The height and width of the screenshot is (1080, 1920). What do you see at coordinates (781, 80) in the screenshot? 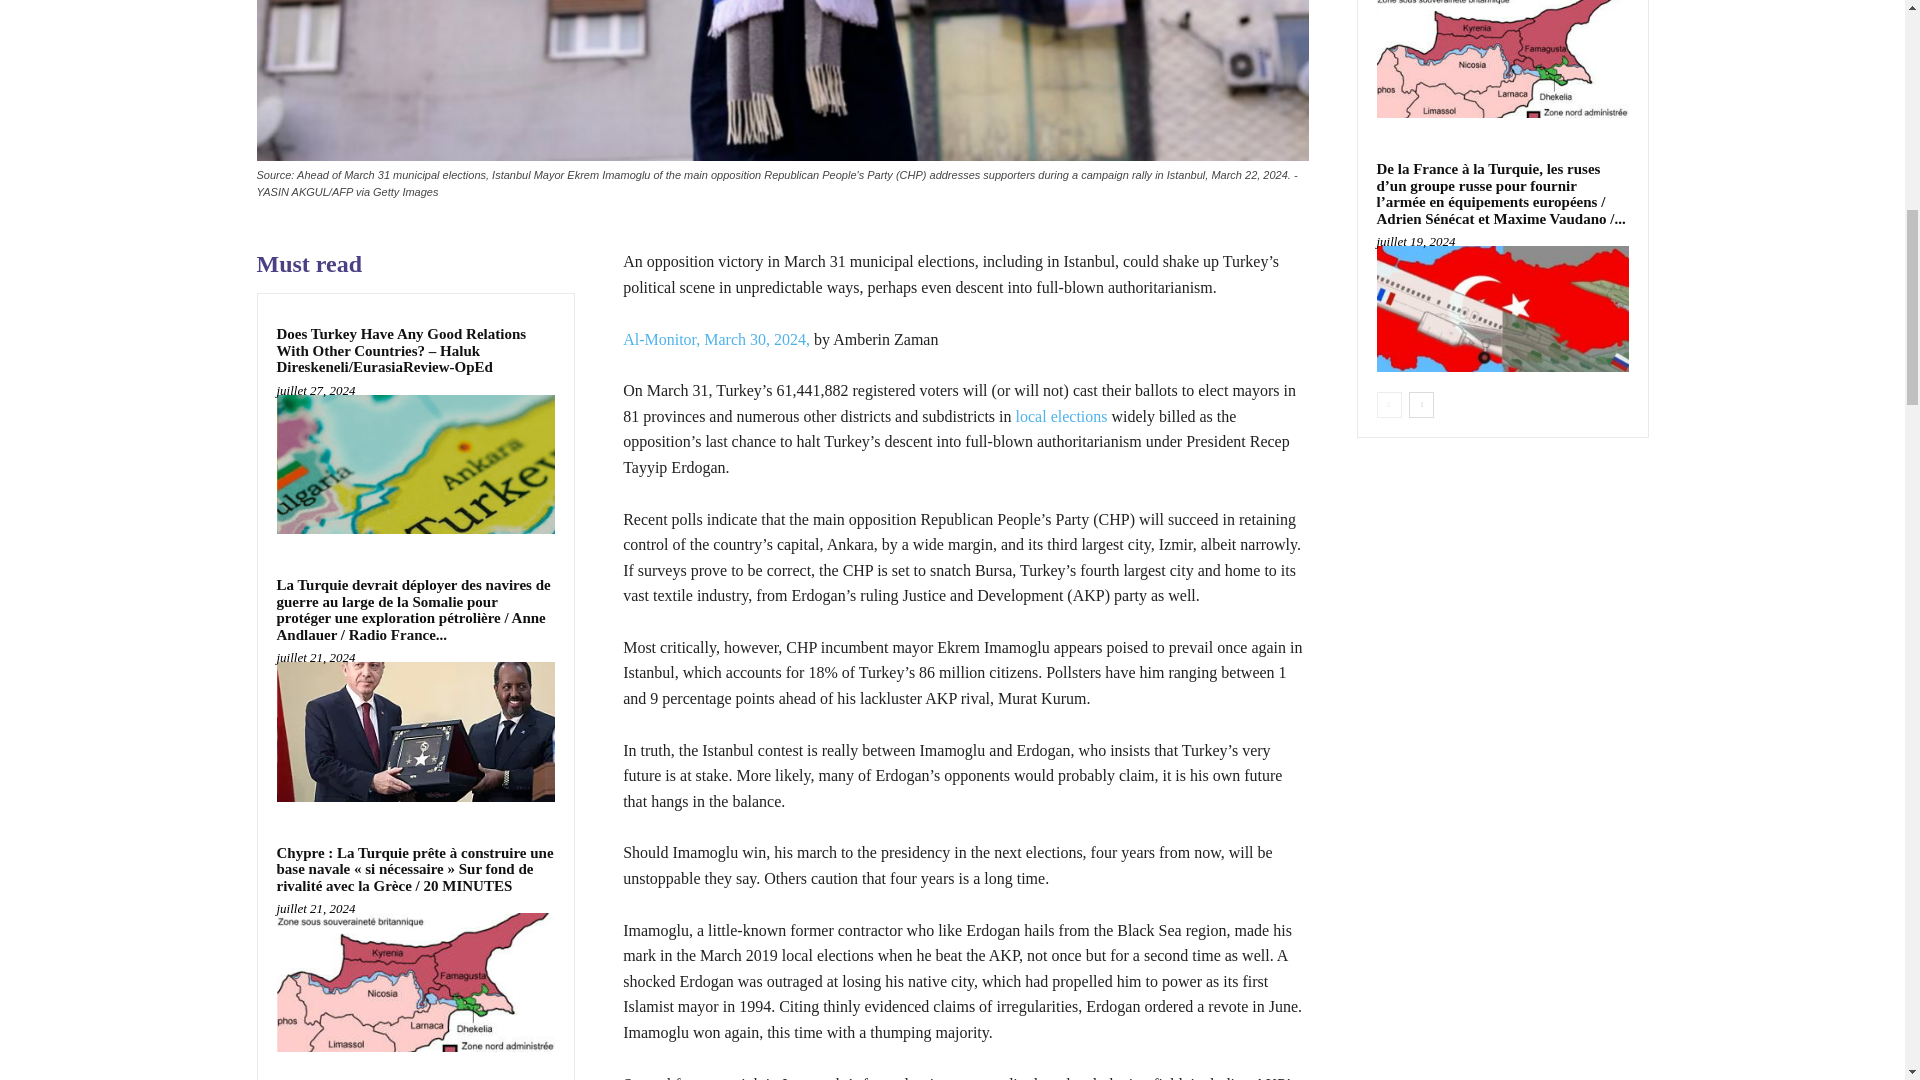
I see `Ekran-Resmi-2024-03-30-14.09.41` at bounding box center [781, 80].